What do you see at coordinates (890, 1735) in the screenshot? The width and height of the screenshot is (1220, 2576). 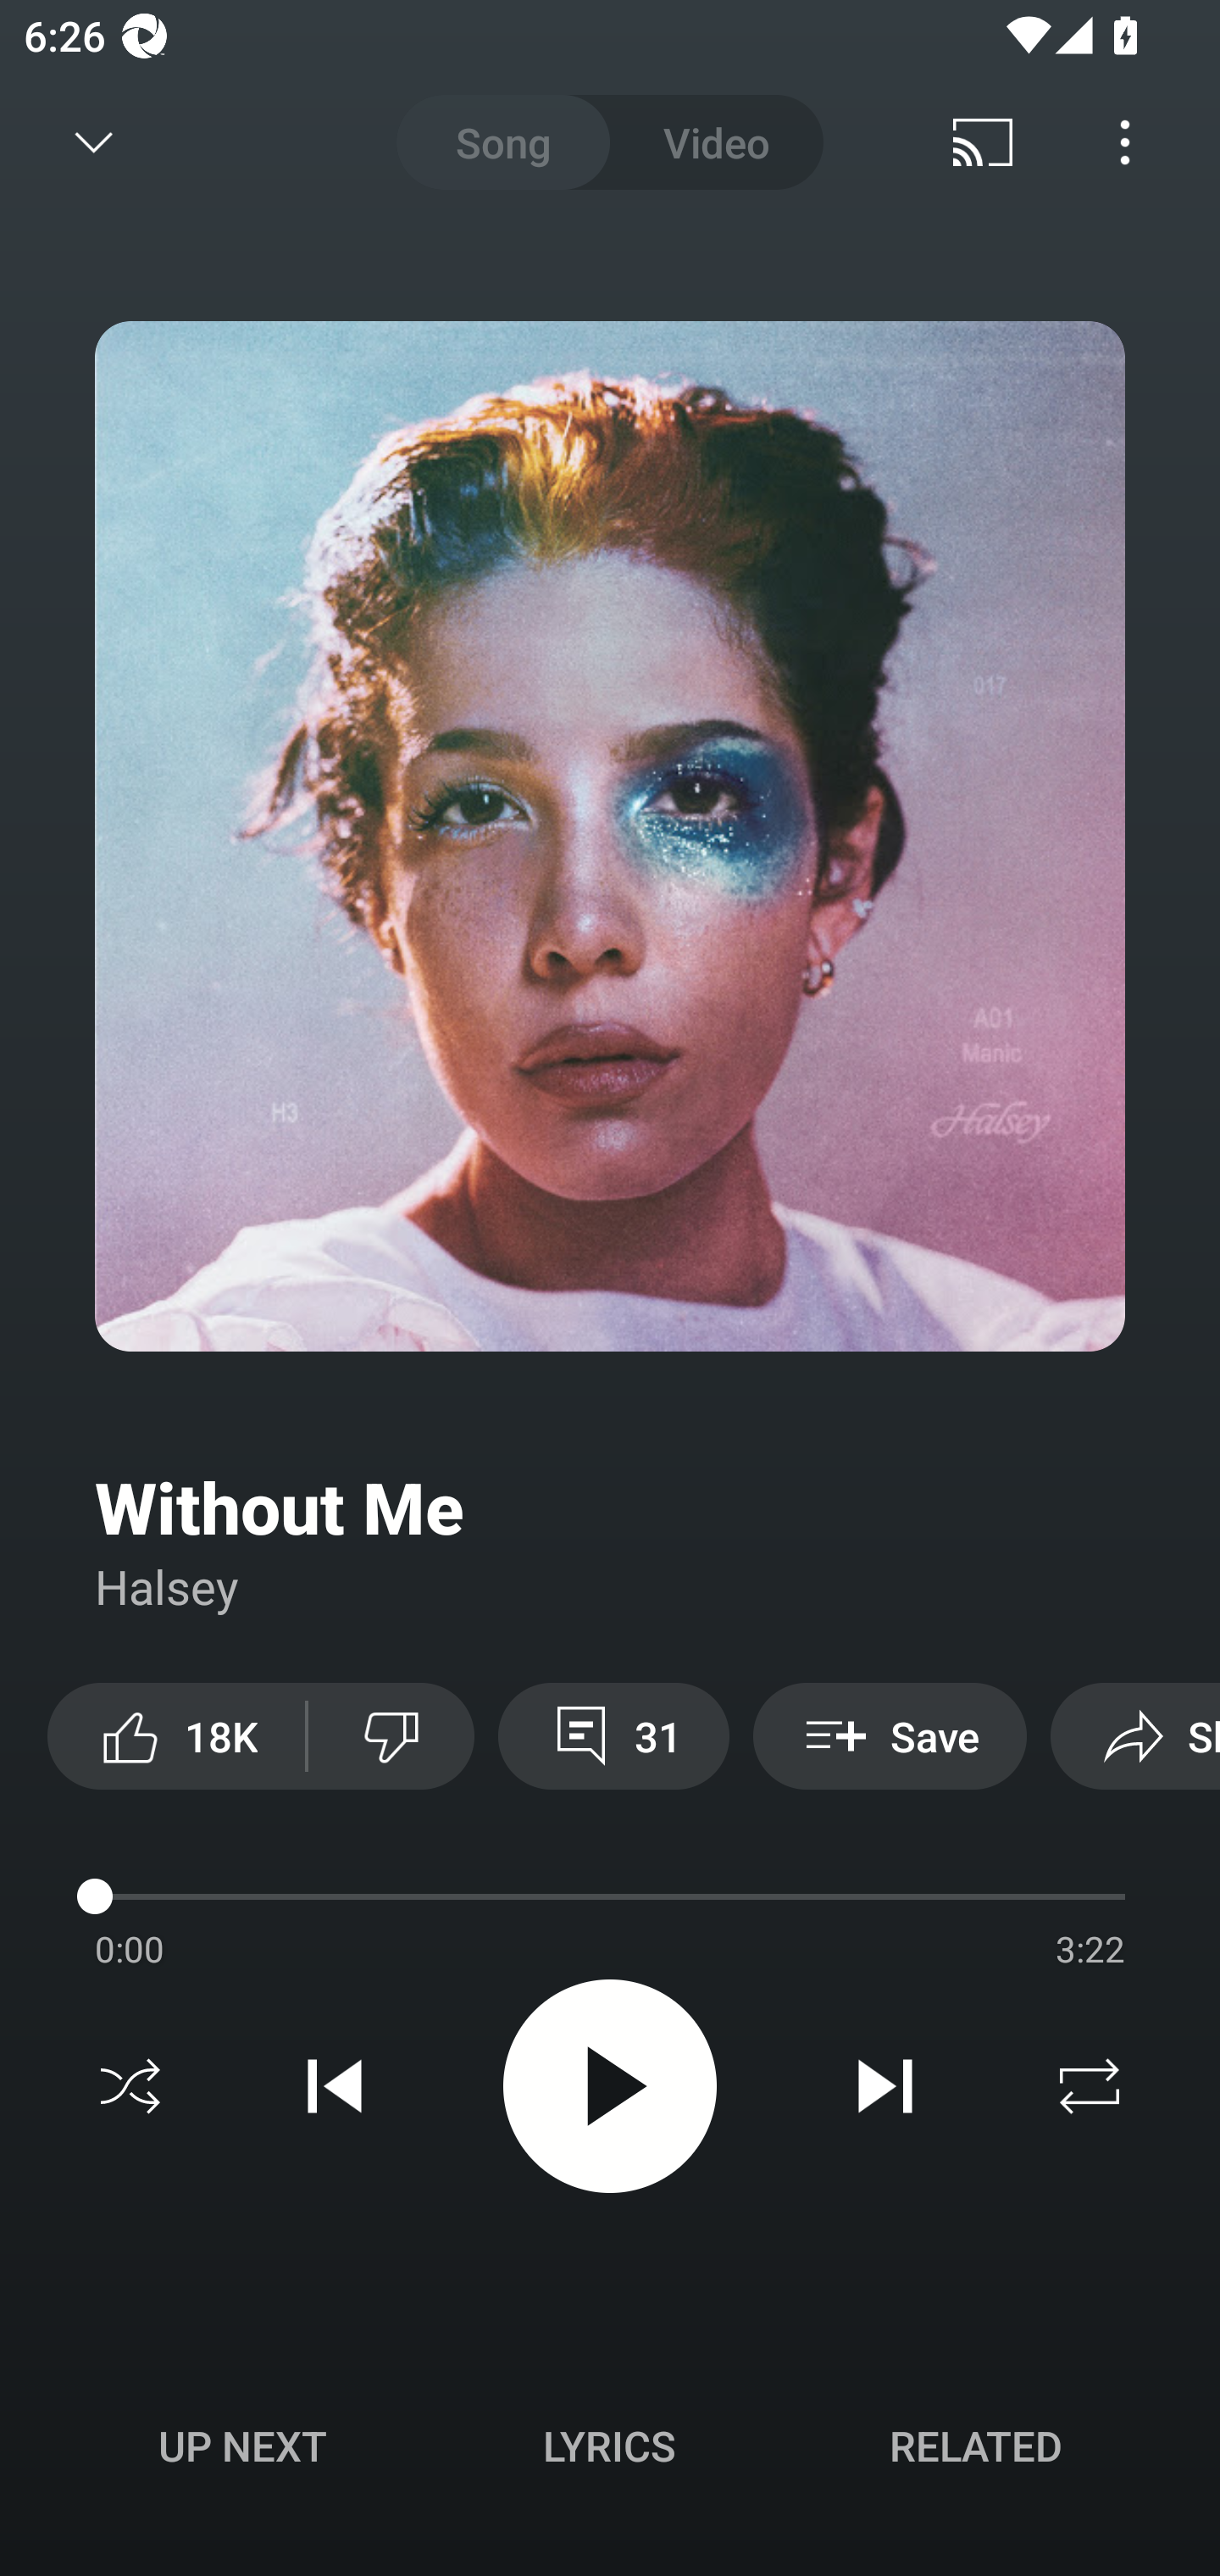 I see `Save Save to playlist` at bounding box center [890, 1735].